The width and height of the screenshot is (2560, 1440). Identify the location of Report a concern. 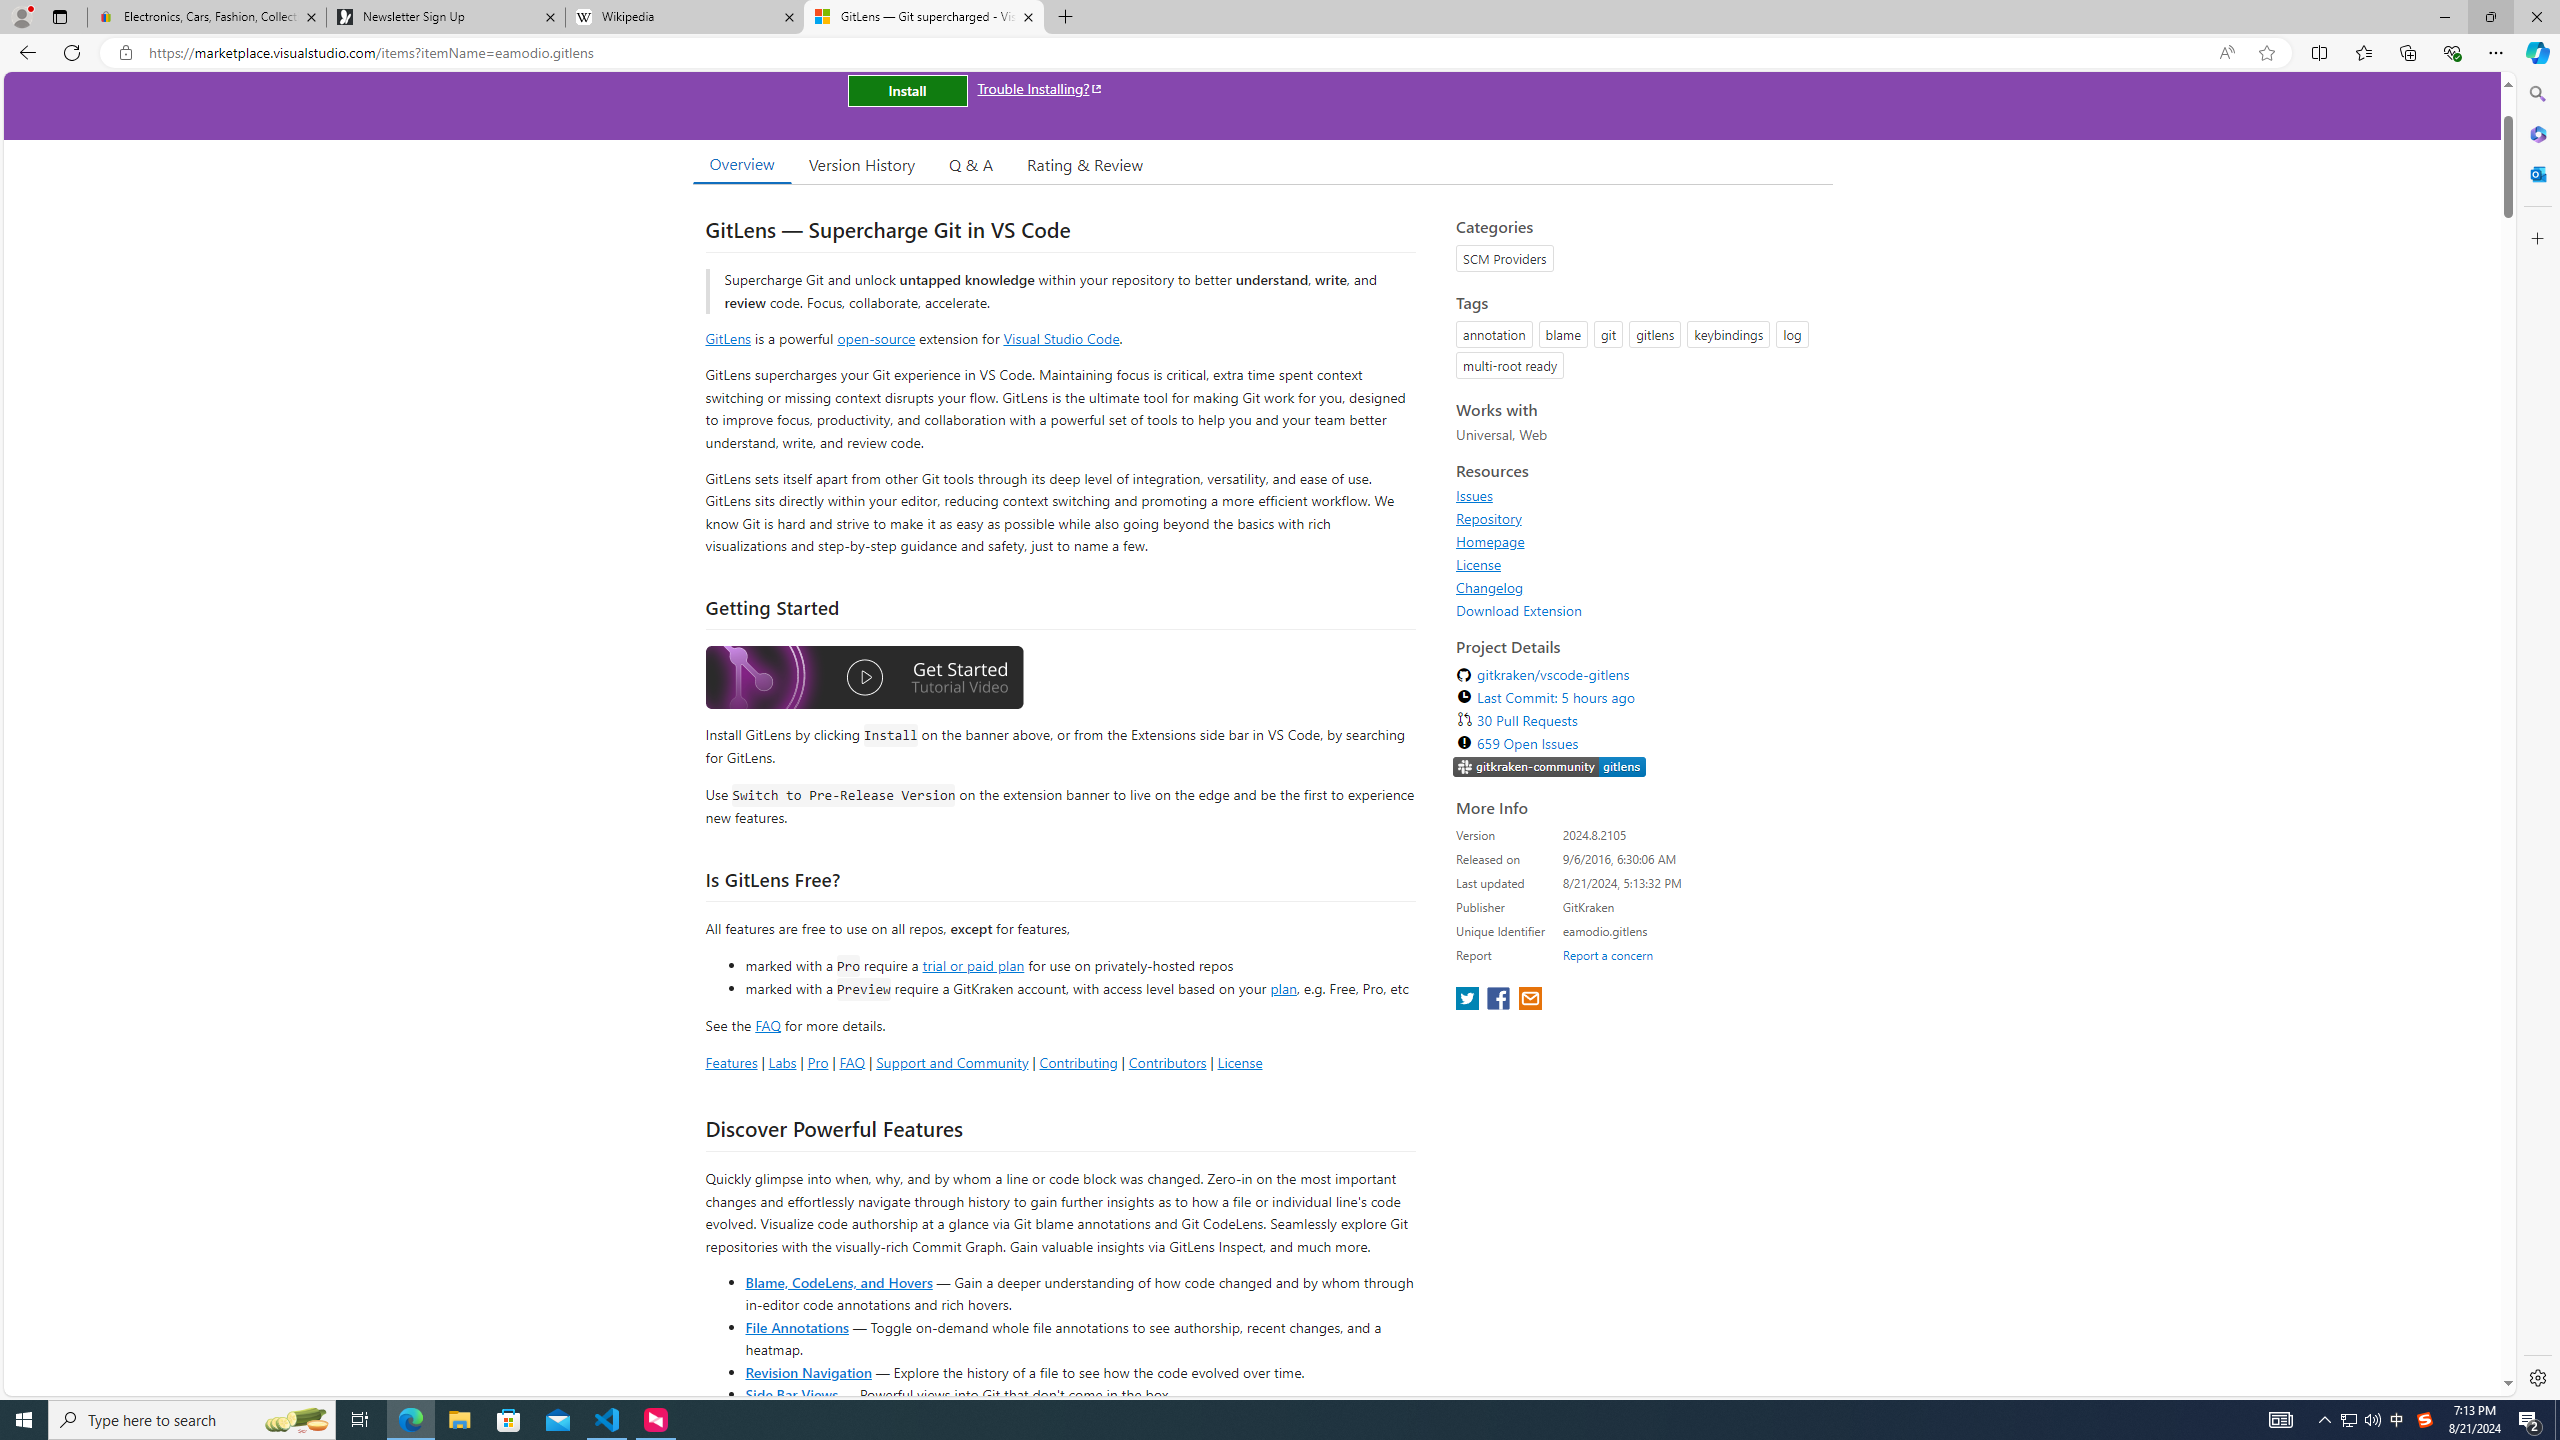
(1607, 955).